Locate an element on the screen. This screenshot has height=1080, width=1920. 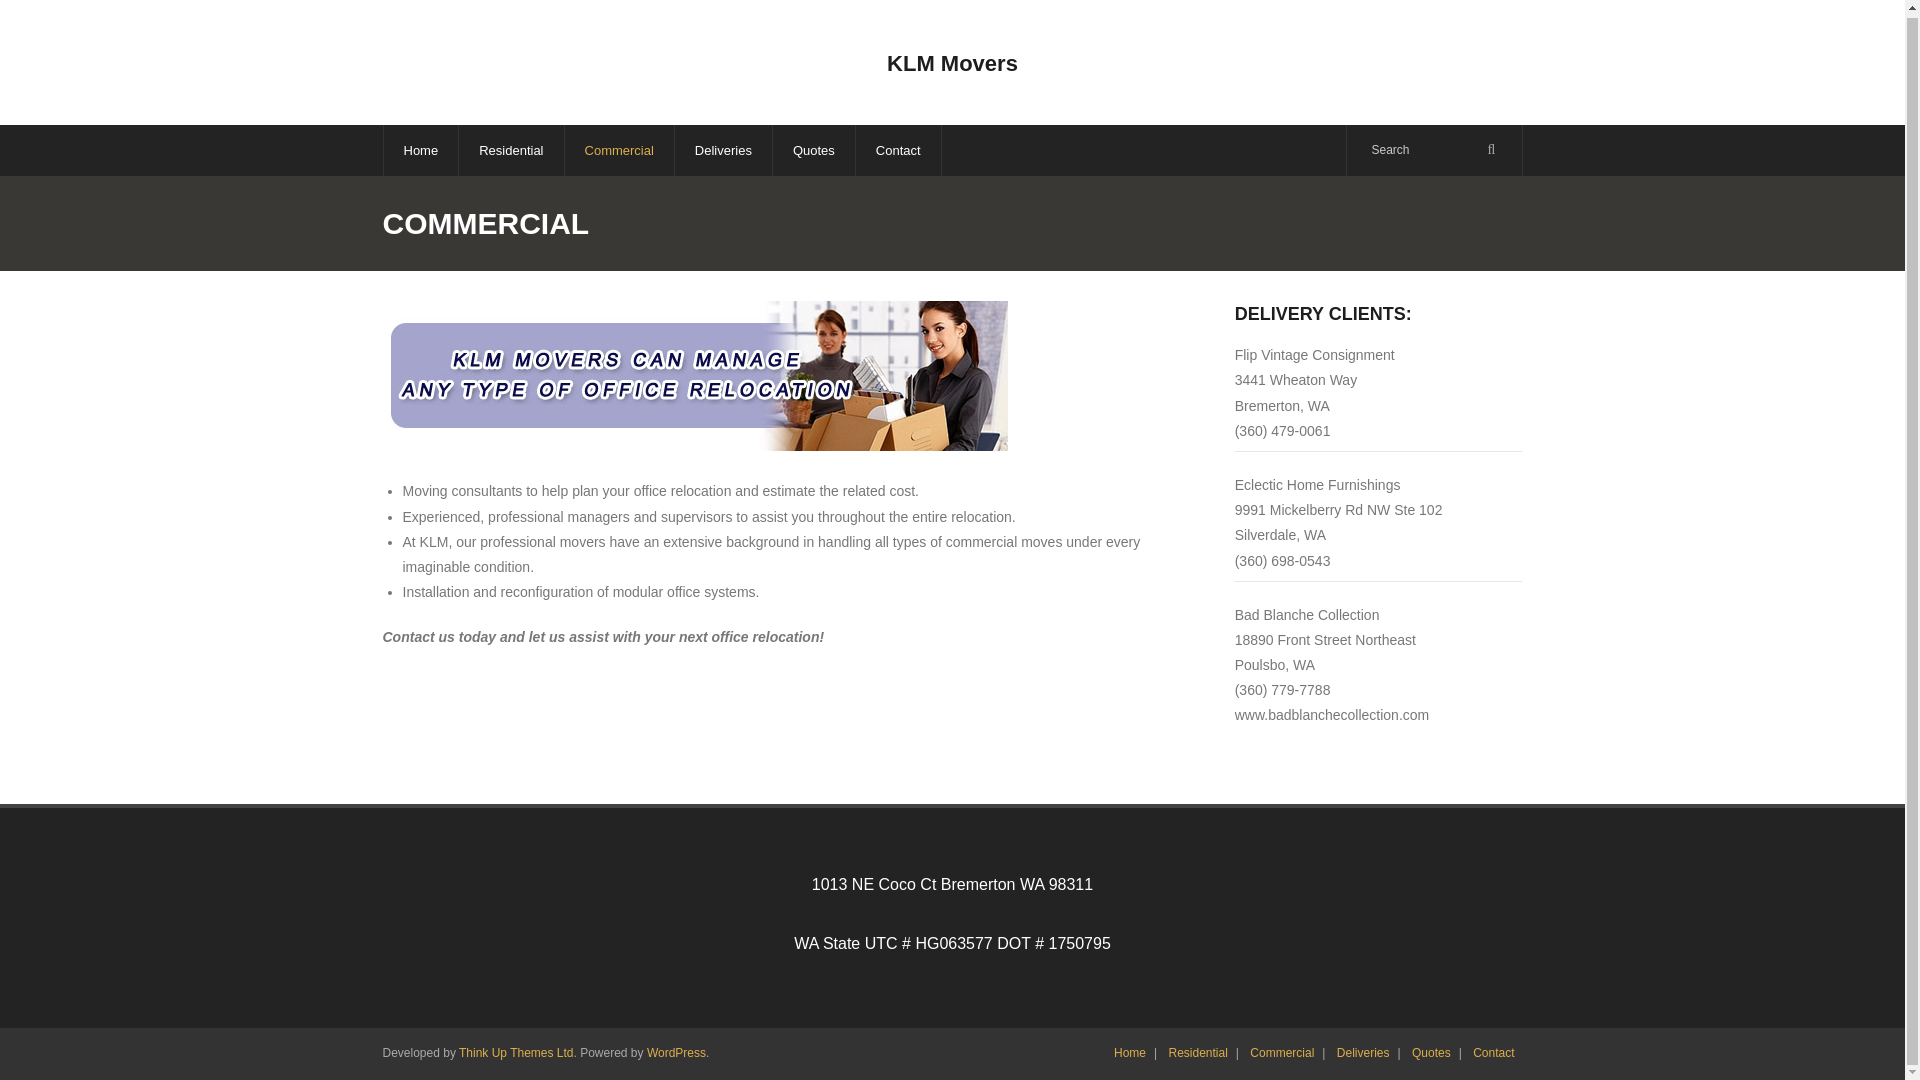
Think Up Themes Ltd is located at coordinates (516, 1052).